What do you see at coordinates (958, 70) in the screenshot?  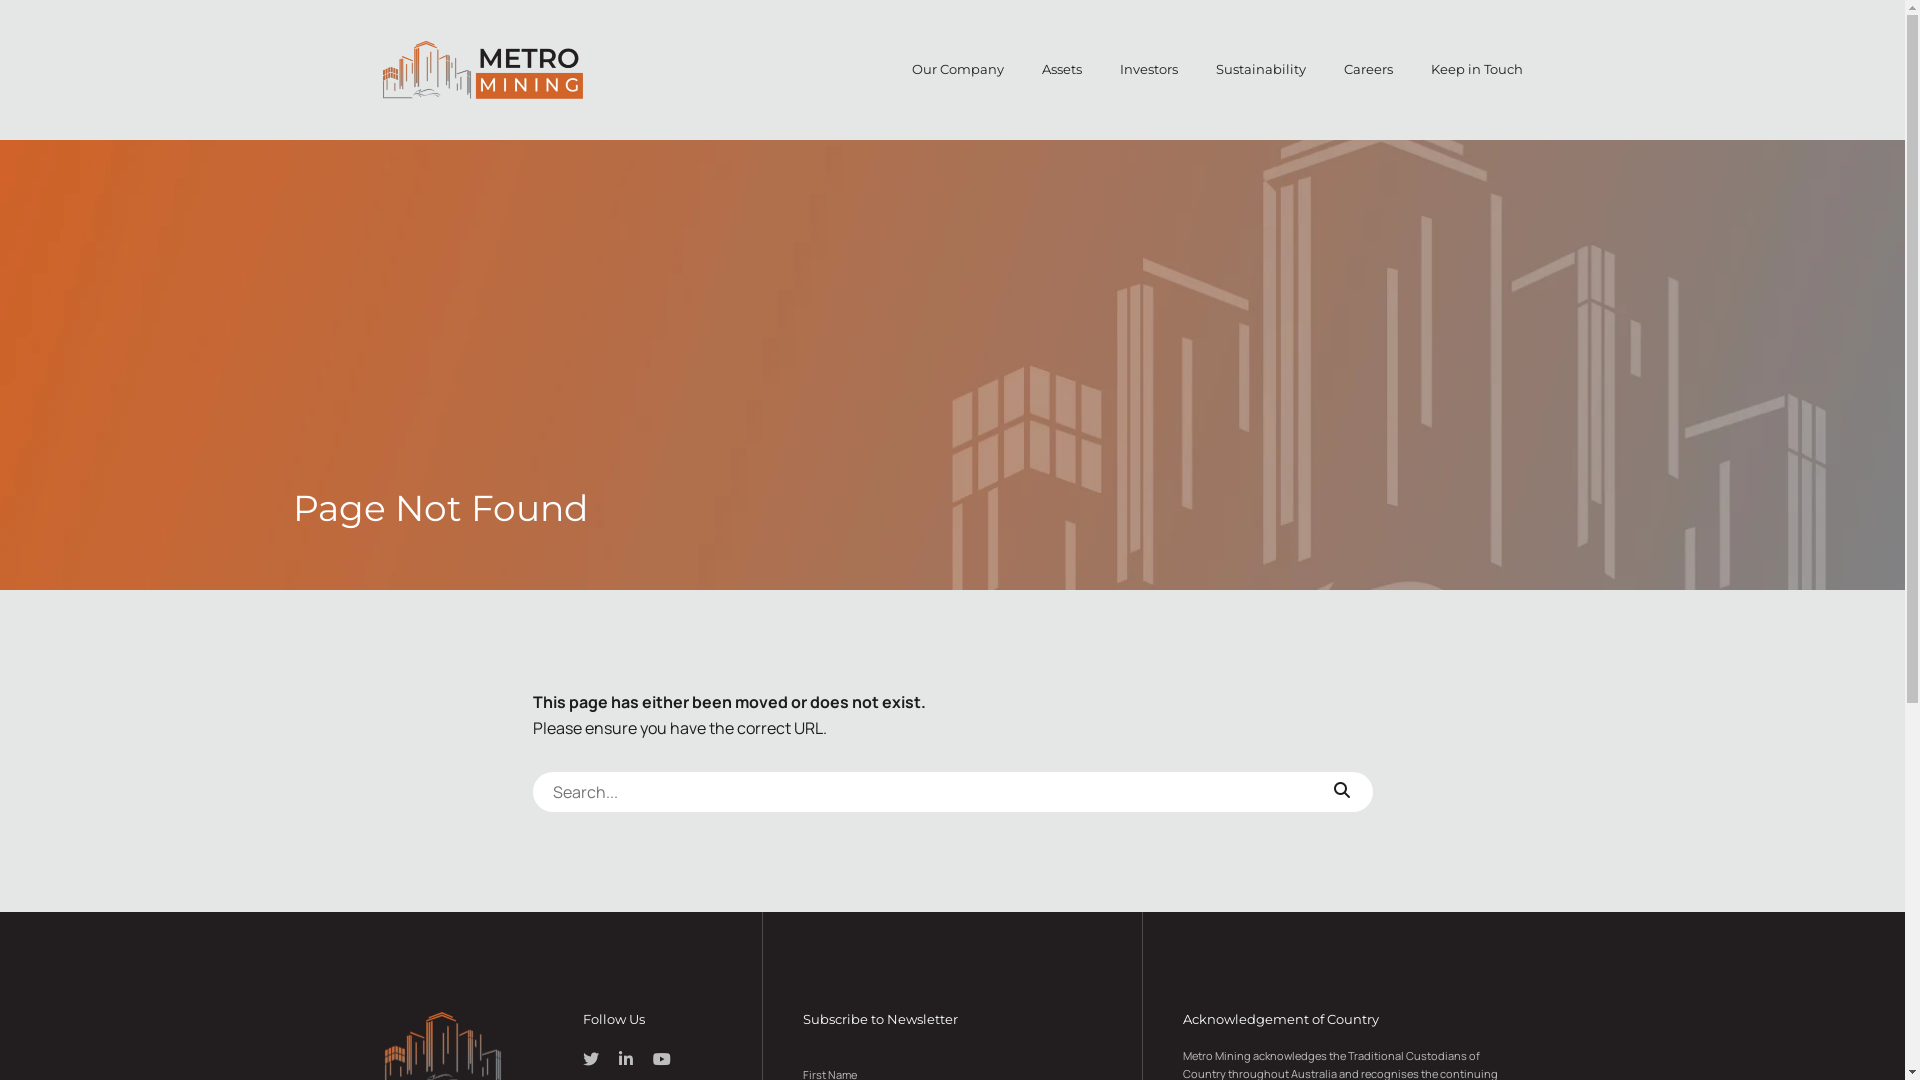 I see `Our Company` at bounding box center [958, 70].